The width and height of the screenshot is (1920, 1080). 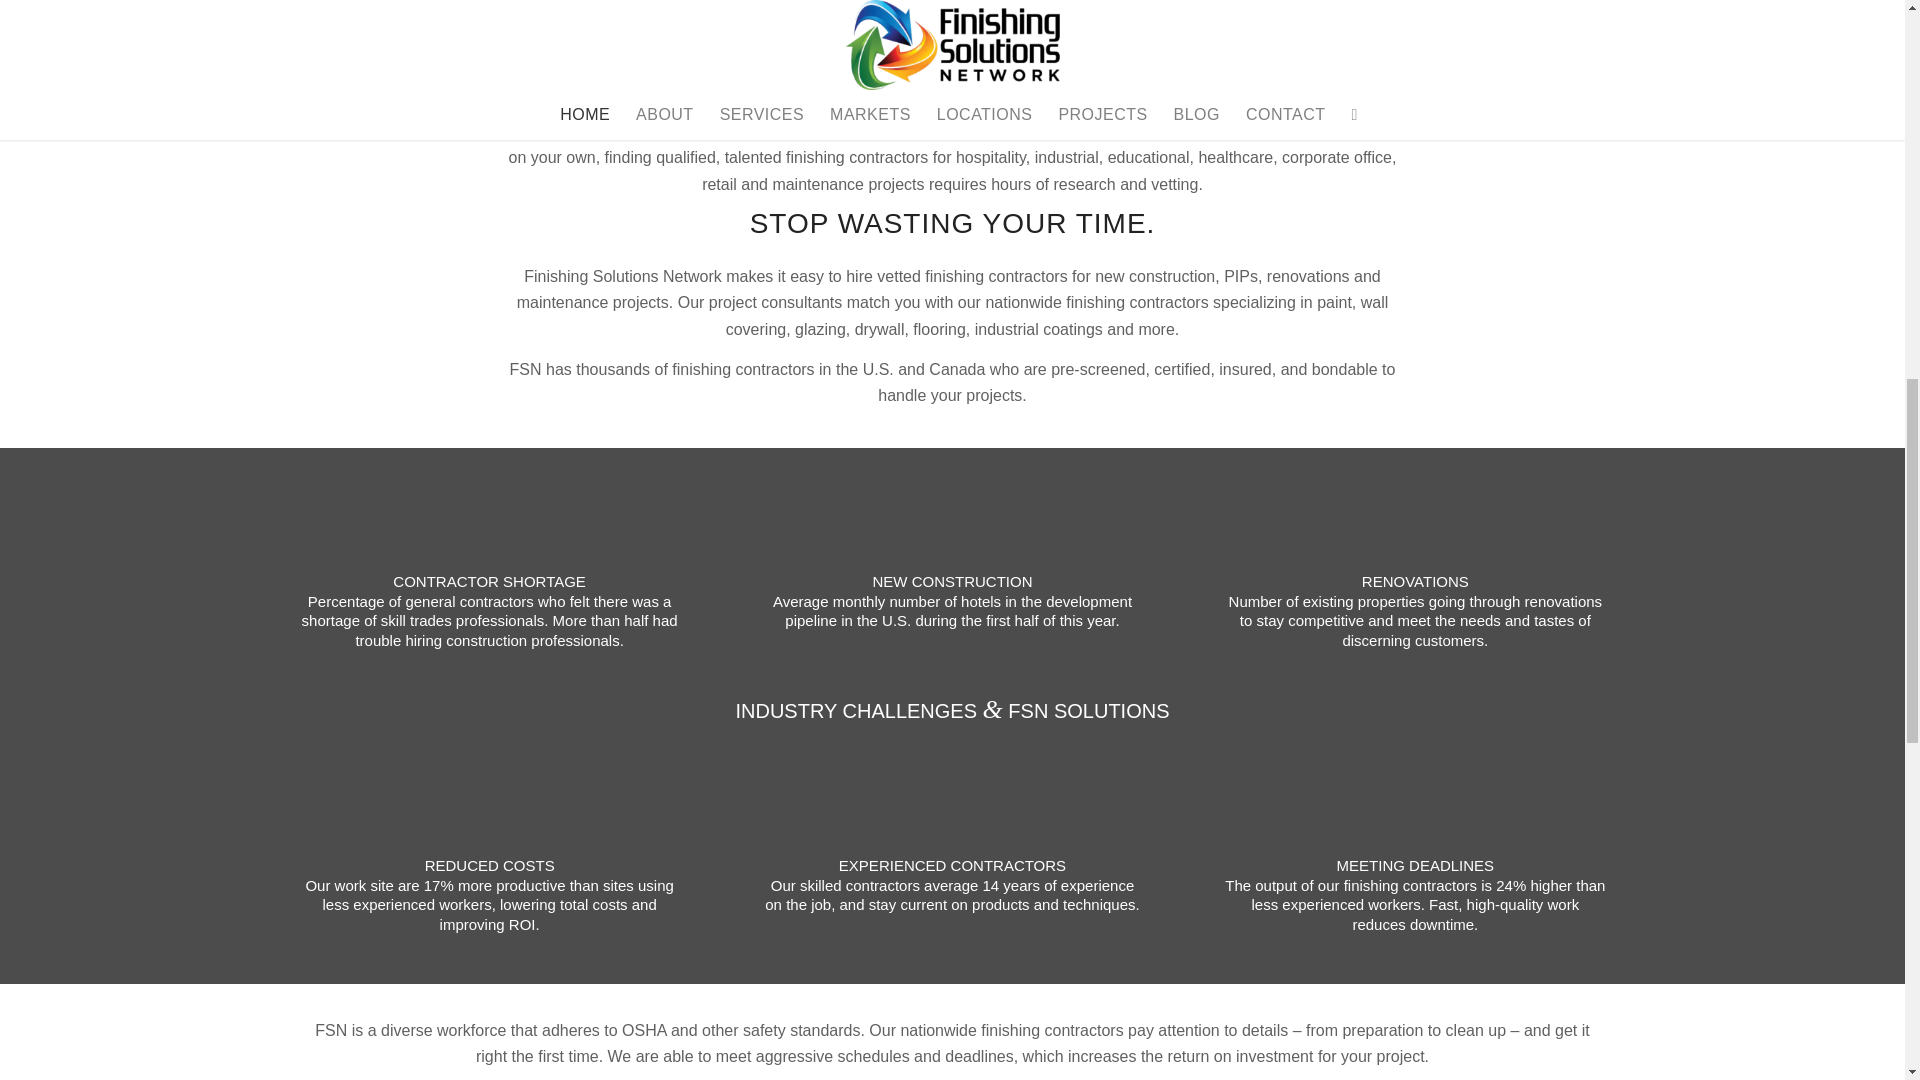 I want to click on LEARN MORE, so click(x=1388, y=41).